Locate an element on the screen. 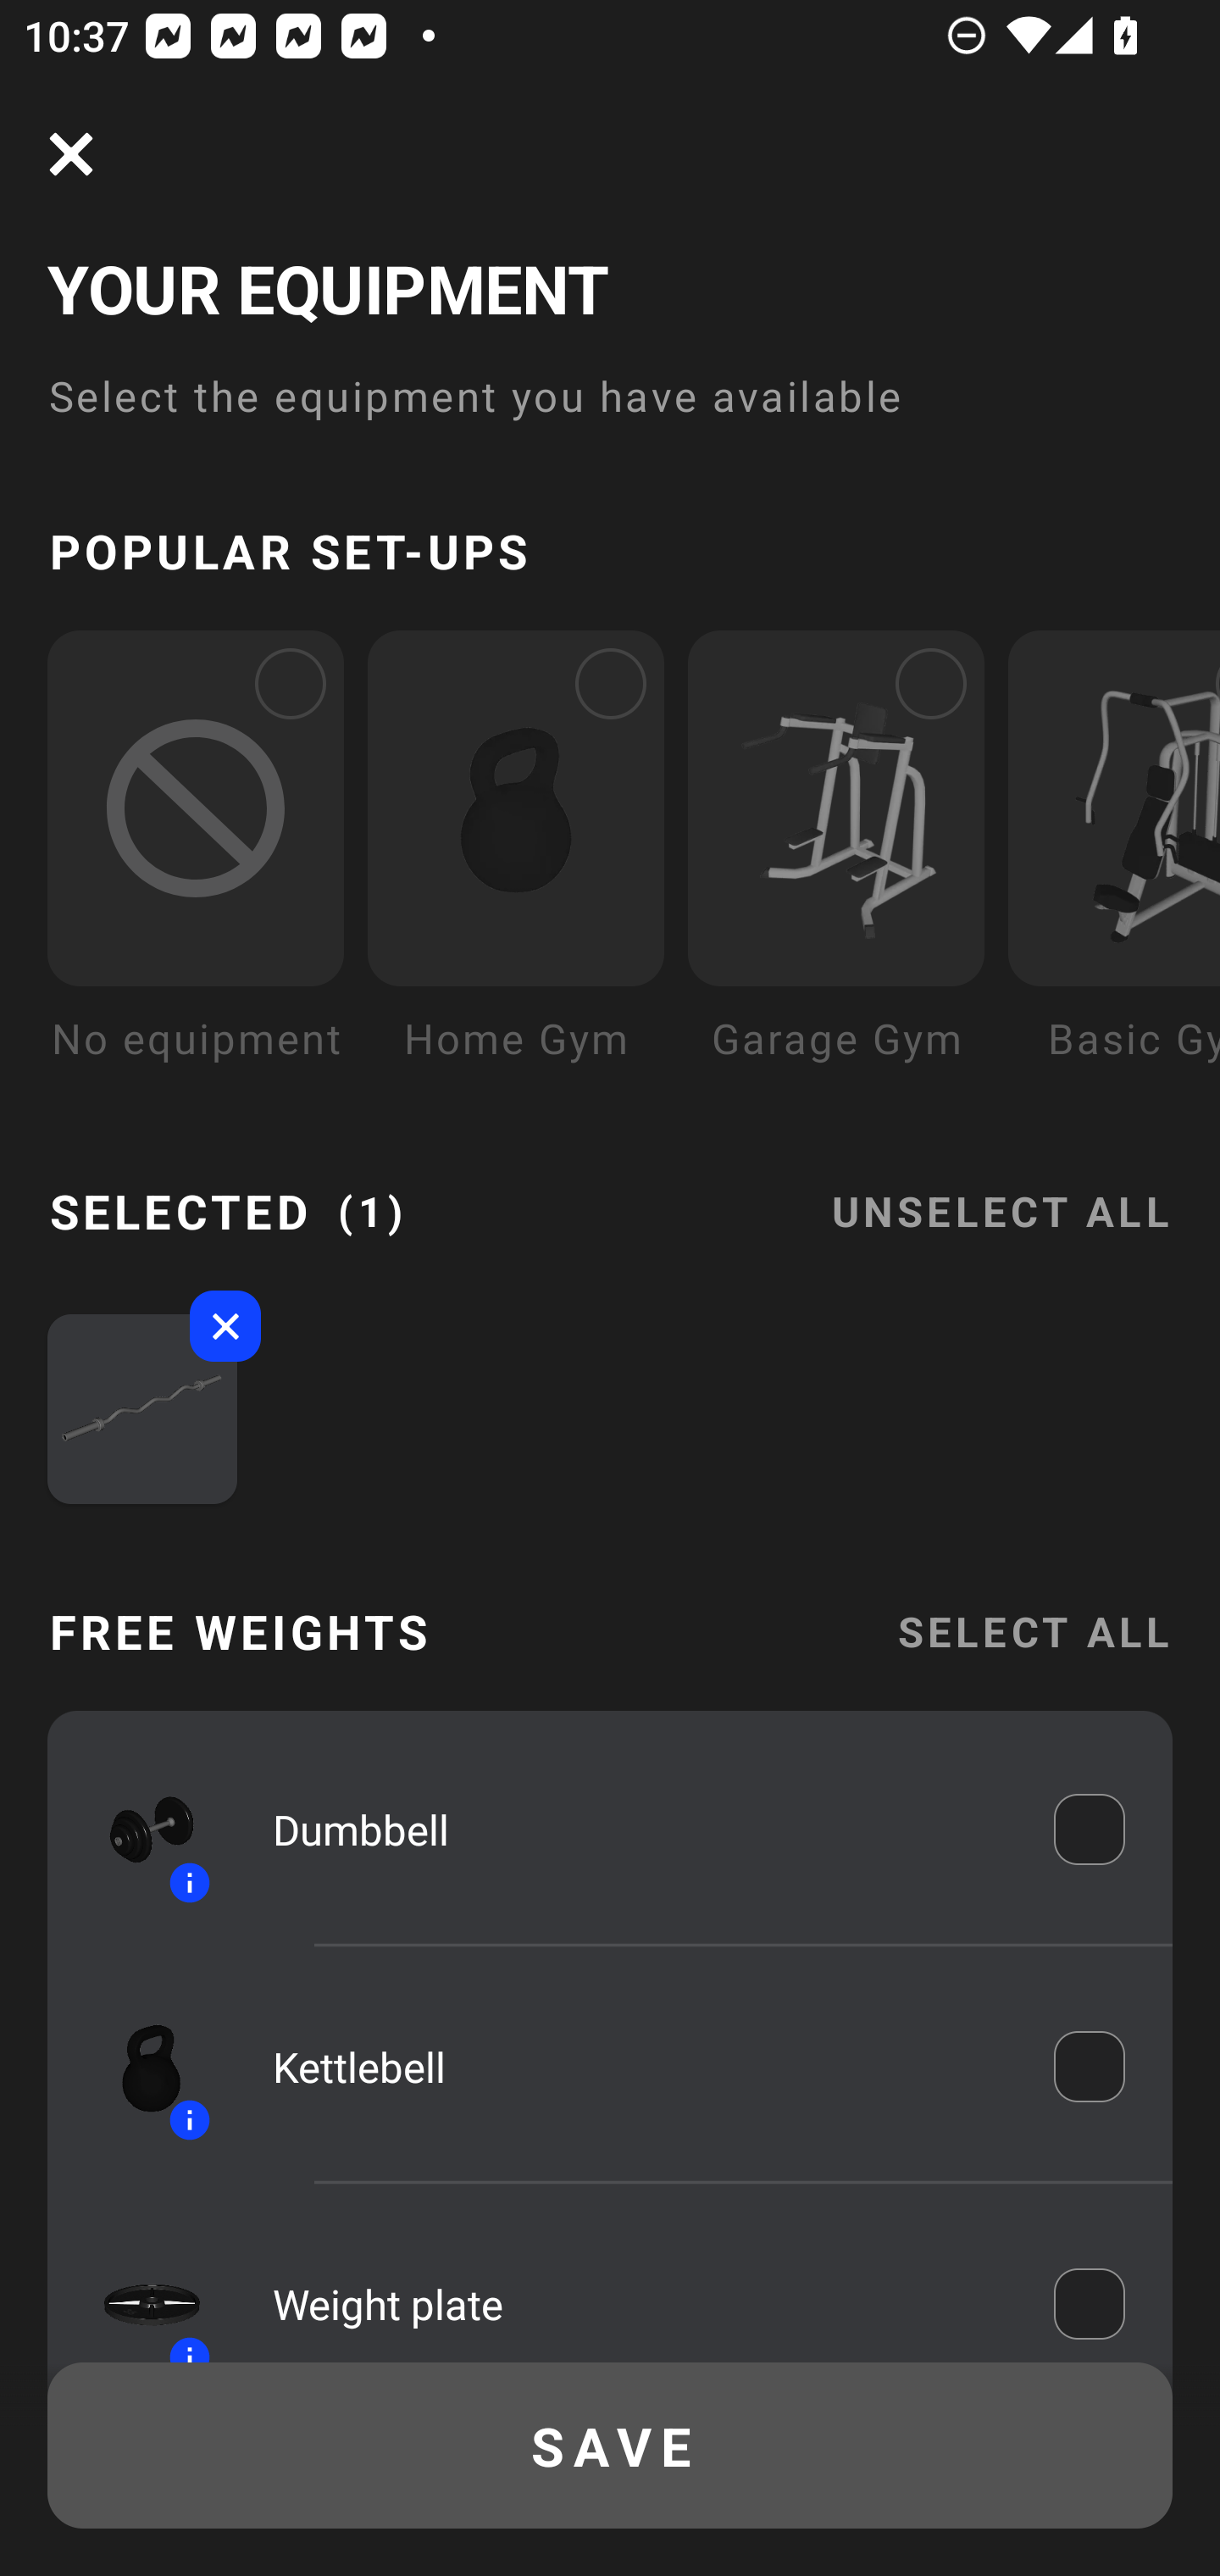 The width and height of the screenshot is (1220, 2576). Dumbbell is located at coordinates (640, 1830).